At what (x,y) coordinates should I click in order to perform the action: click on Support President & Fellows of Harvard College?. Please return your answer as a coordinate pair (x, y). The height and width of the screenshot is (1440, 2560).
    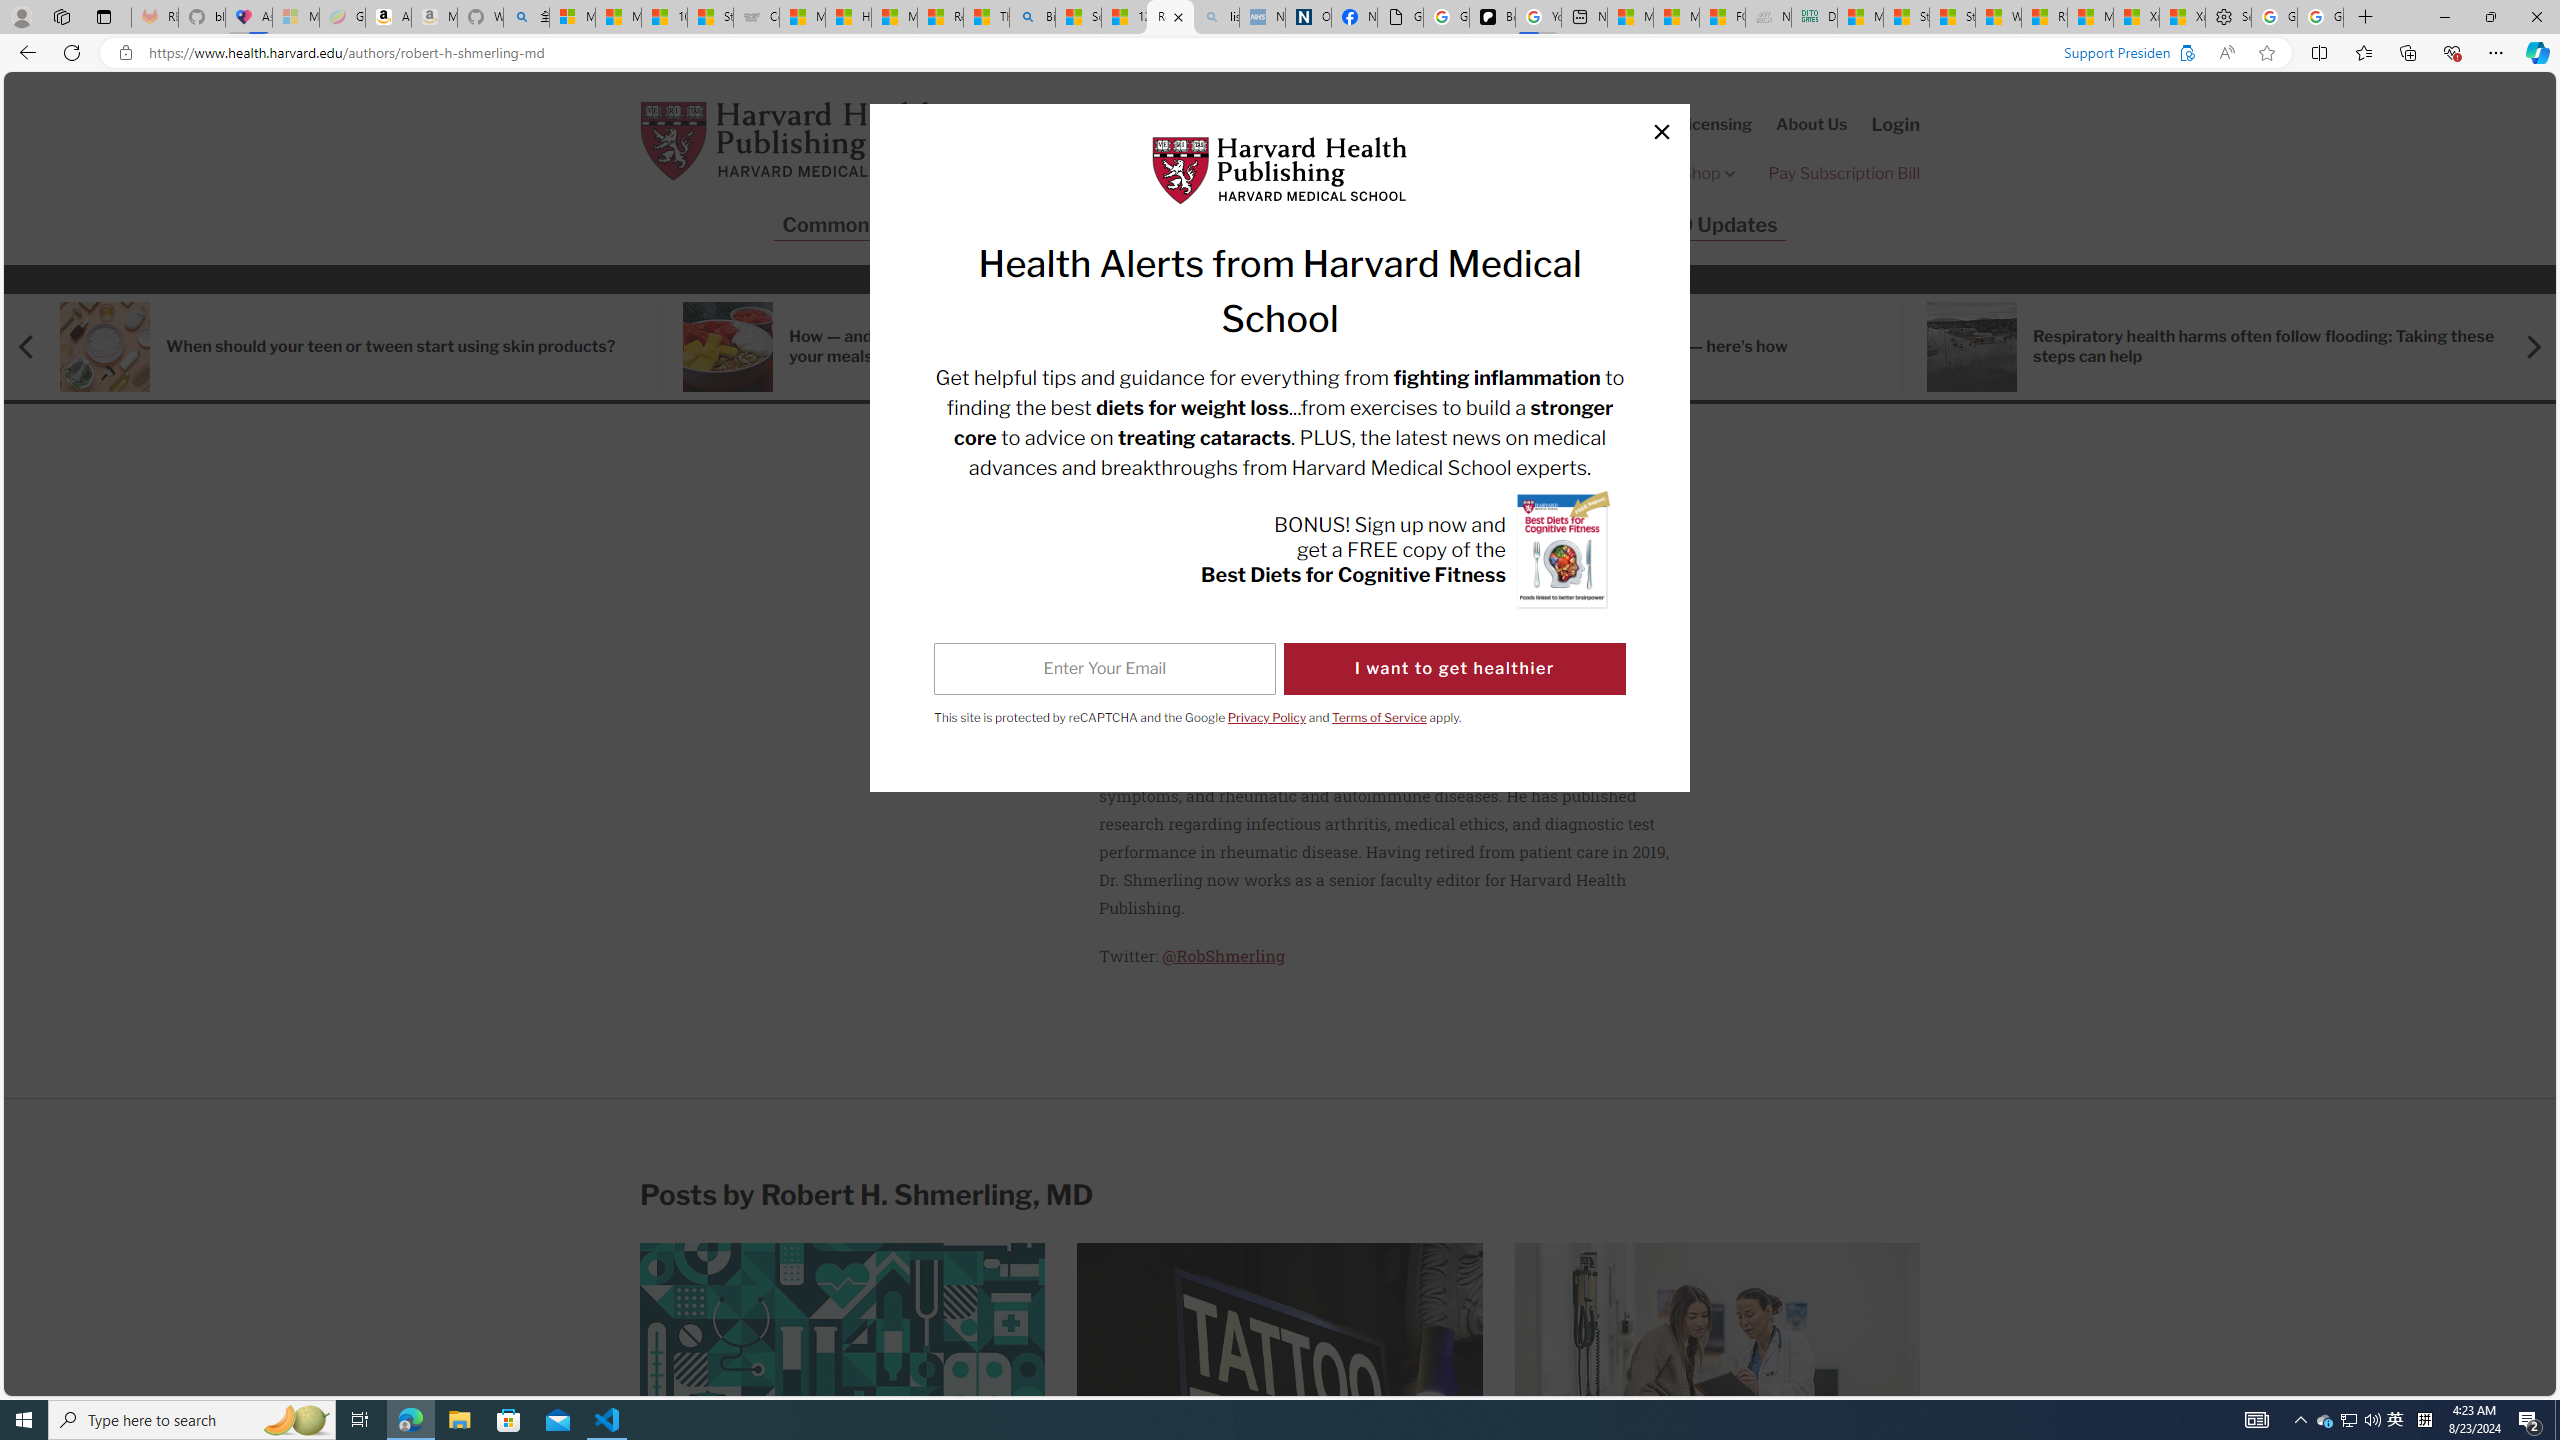
    Looking at the image, I should click on (2172, 53).